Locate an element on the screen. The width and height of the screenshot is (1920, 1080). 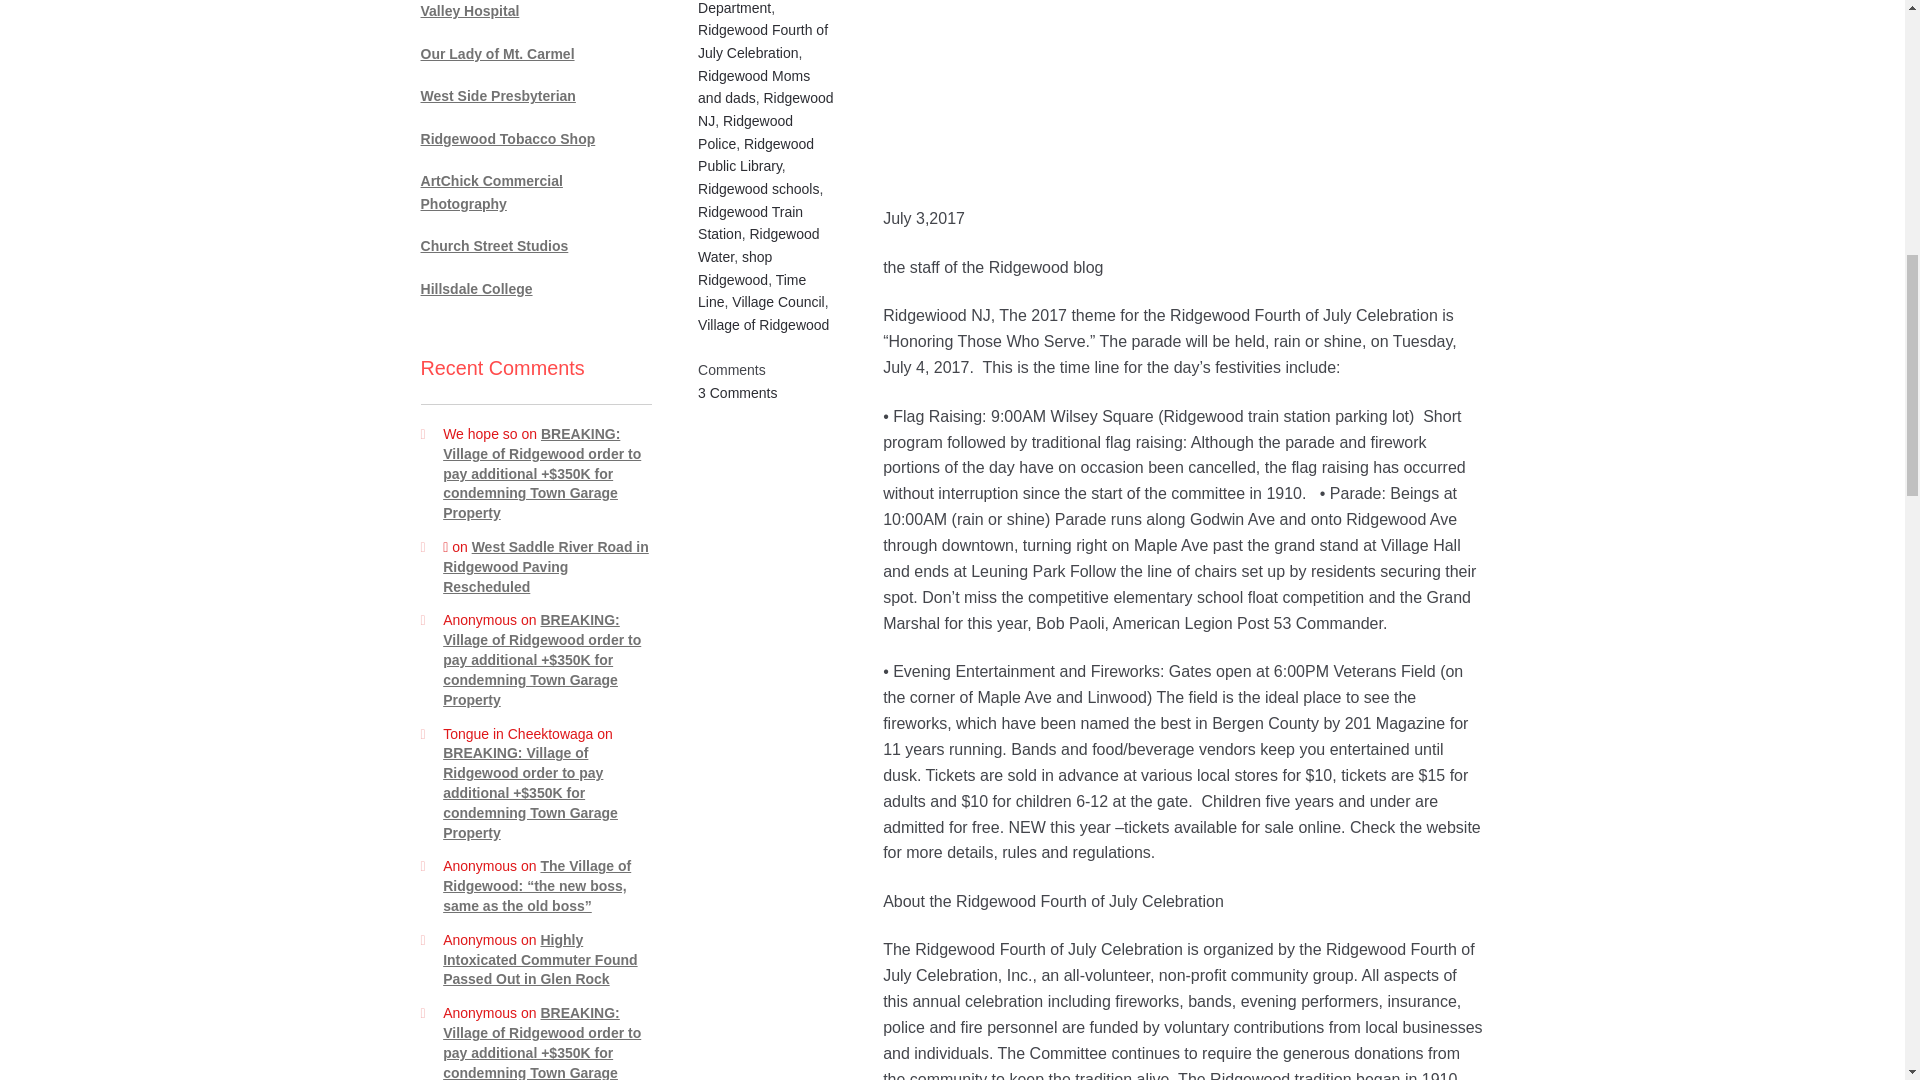
Ridgewood Fourth of July Celebration is located at coordinates (762, 40).